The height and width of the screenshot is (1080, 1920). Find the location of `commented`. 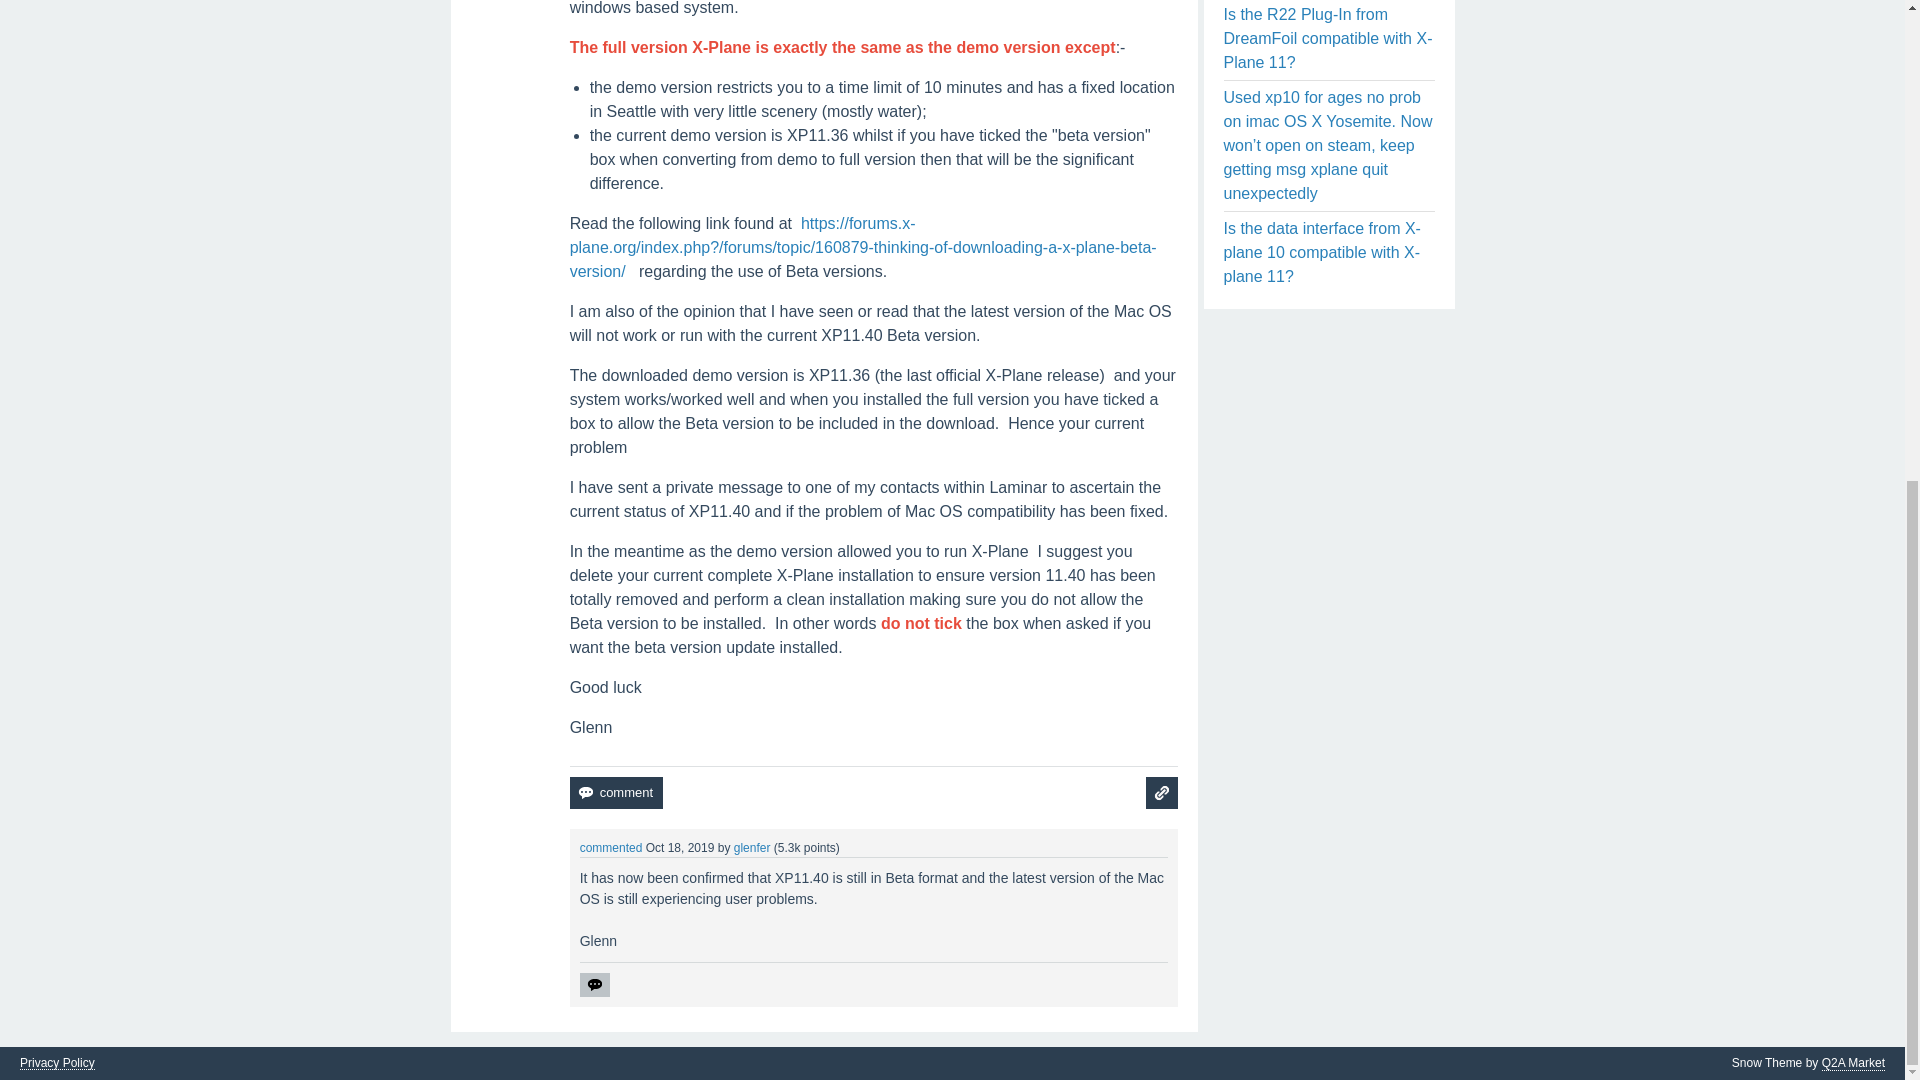

commented is located at coordinates (611, 848).